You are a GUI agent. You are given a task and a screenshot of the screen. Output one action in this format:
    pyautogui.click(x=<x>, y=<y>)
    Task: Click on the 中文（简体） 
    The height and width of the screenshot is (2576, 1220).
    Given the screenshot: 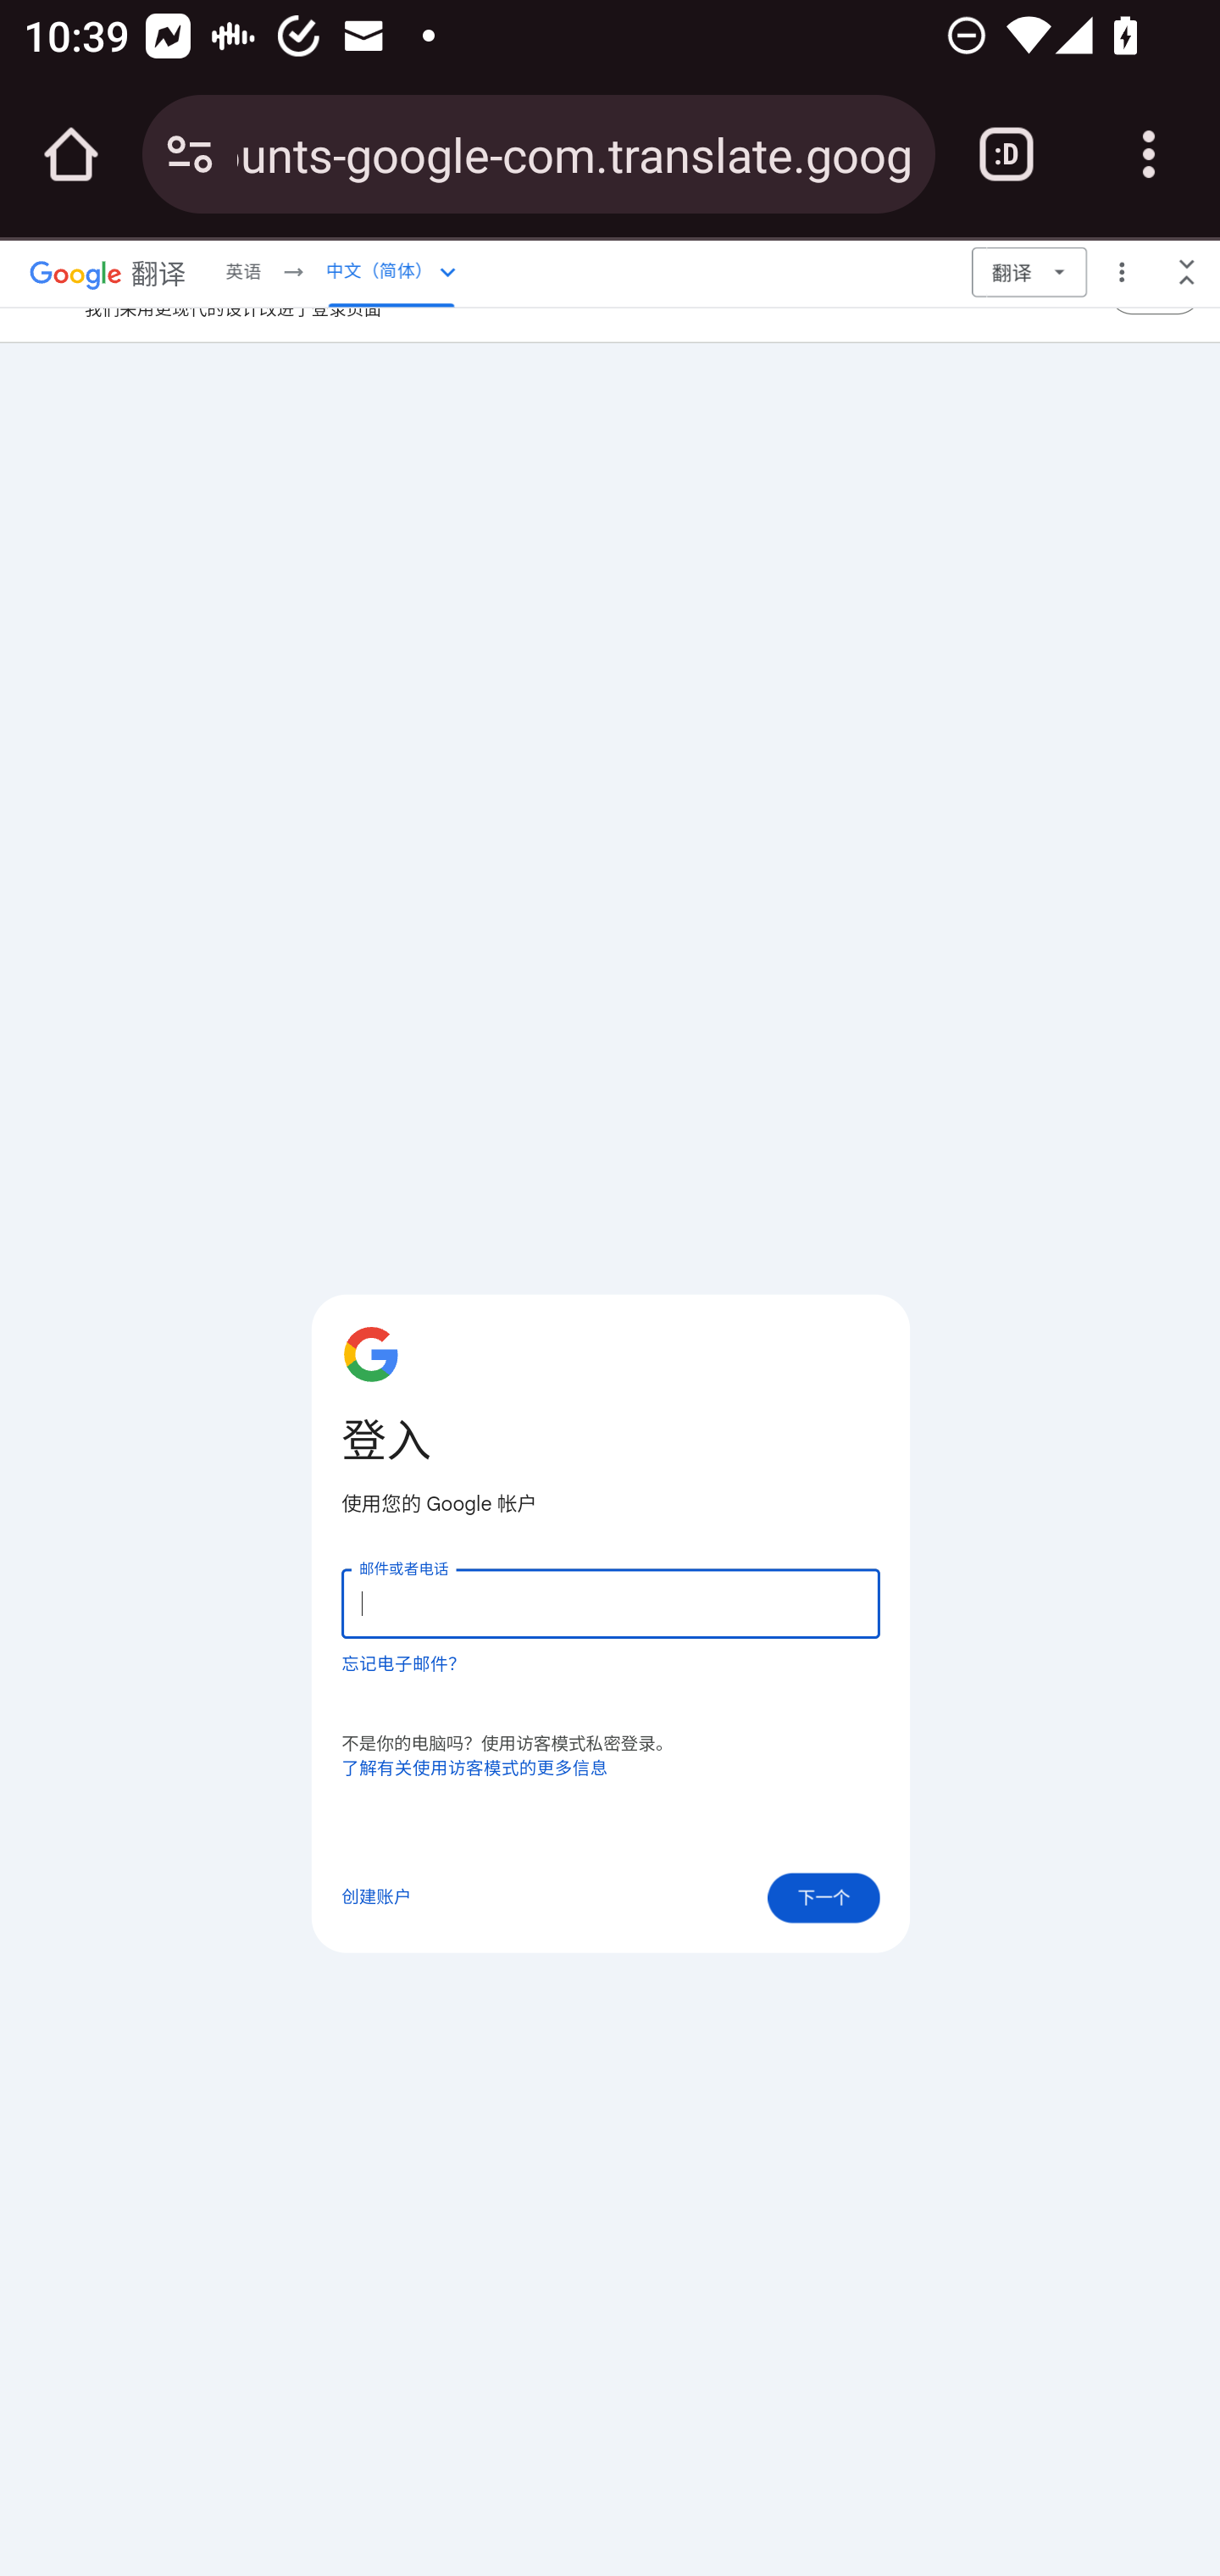 What is the action you would take?
    pyautogui.click(x=391, y=271)
    